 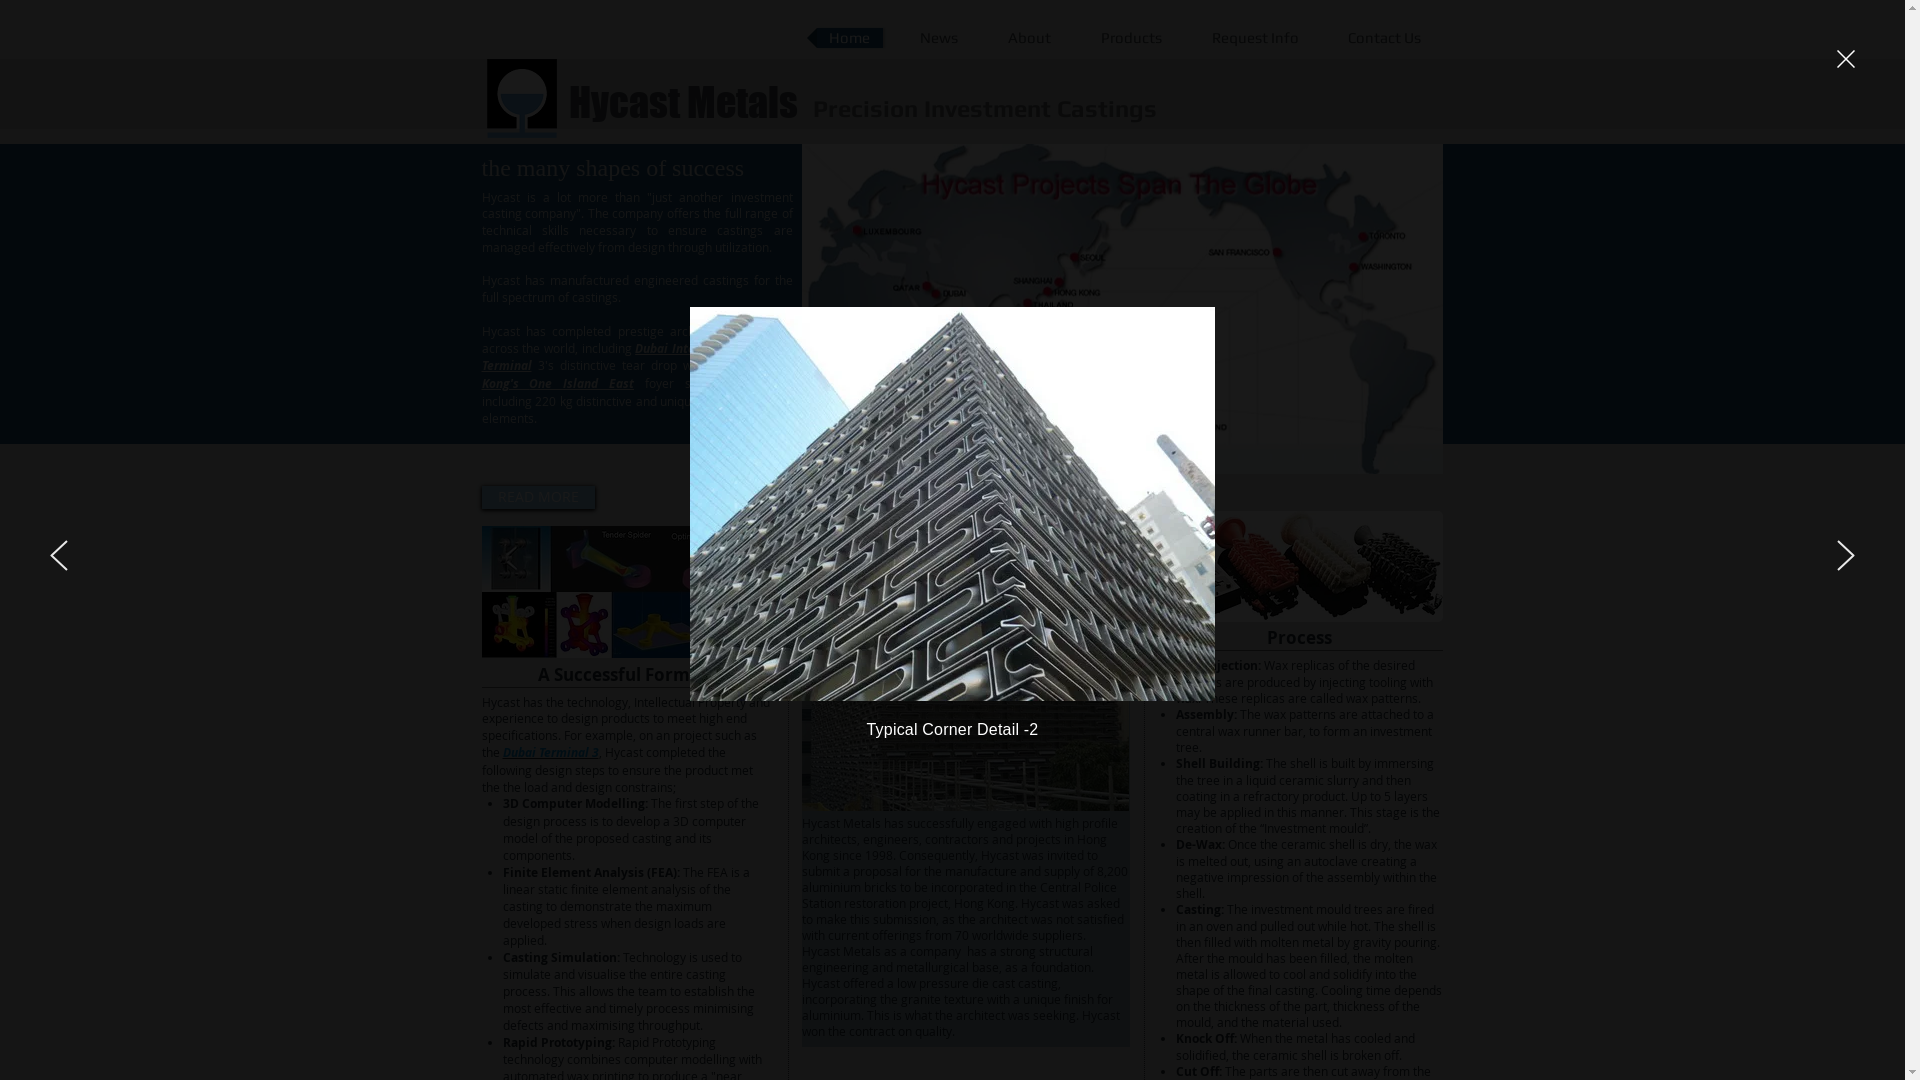 What do you see at coordinates (550, 752) in the screenshot?
I see `Dubai Terminal 3` at bounding box center [550, 752].